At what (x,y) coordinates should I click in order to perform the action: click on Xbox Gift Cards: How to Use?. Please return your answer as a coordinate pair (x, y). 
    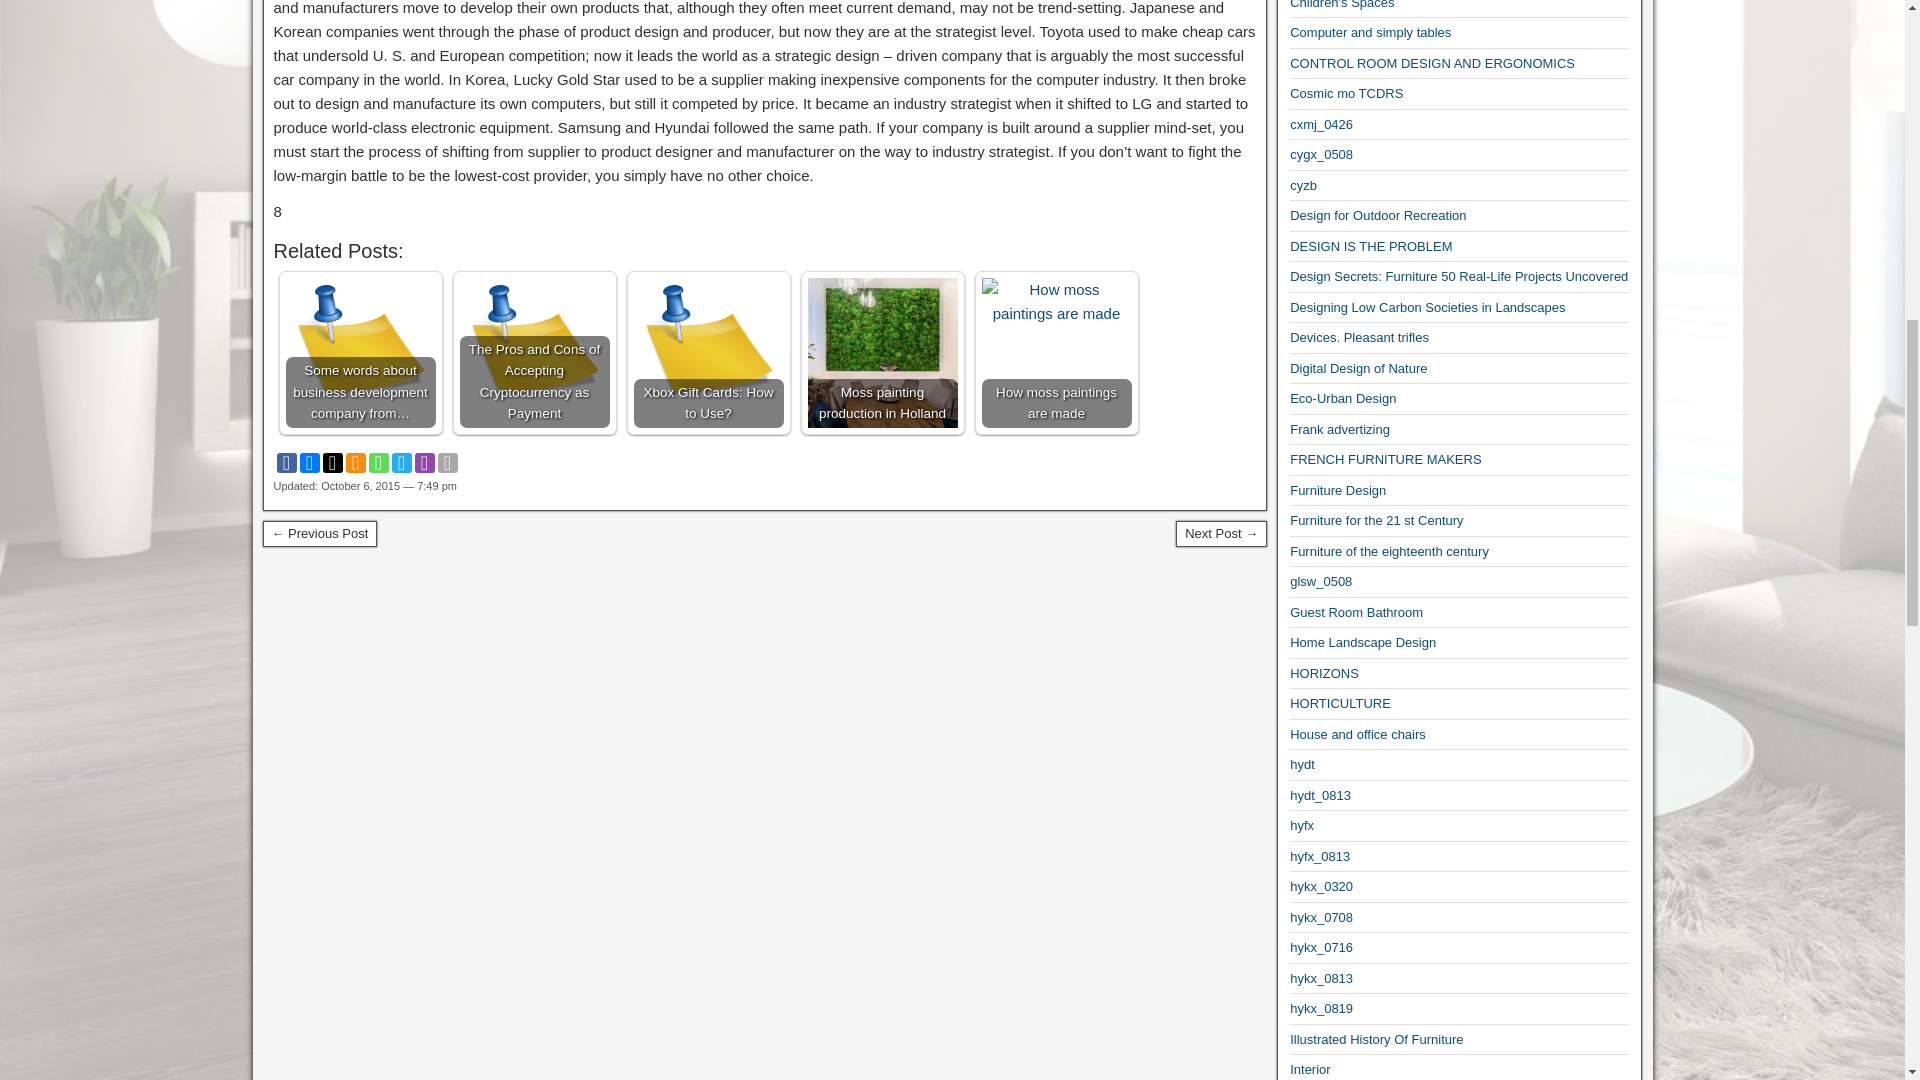
    Looking at the image, I should click on (708, 352).